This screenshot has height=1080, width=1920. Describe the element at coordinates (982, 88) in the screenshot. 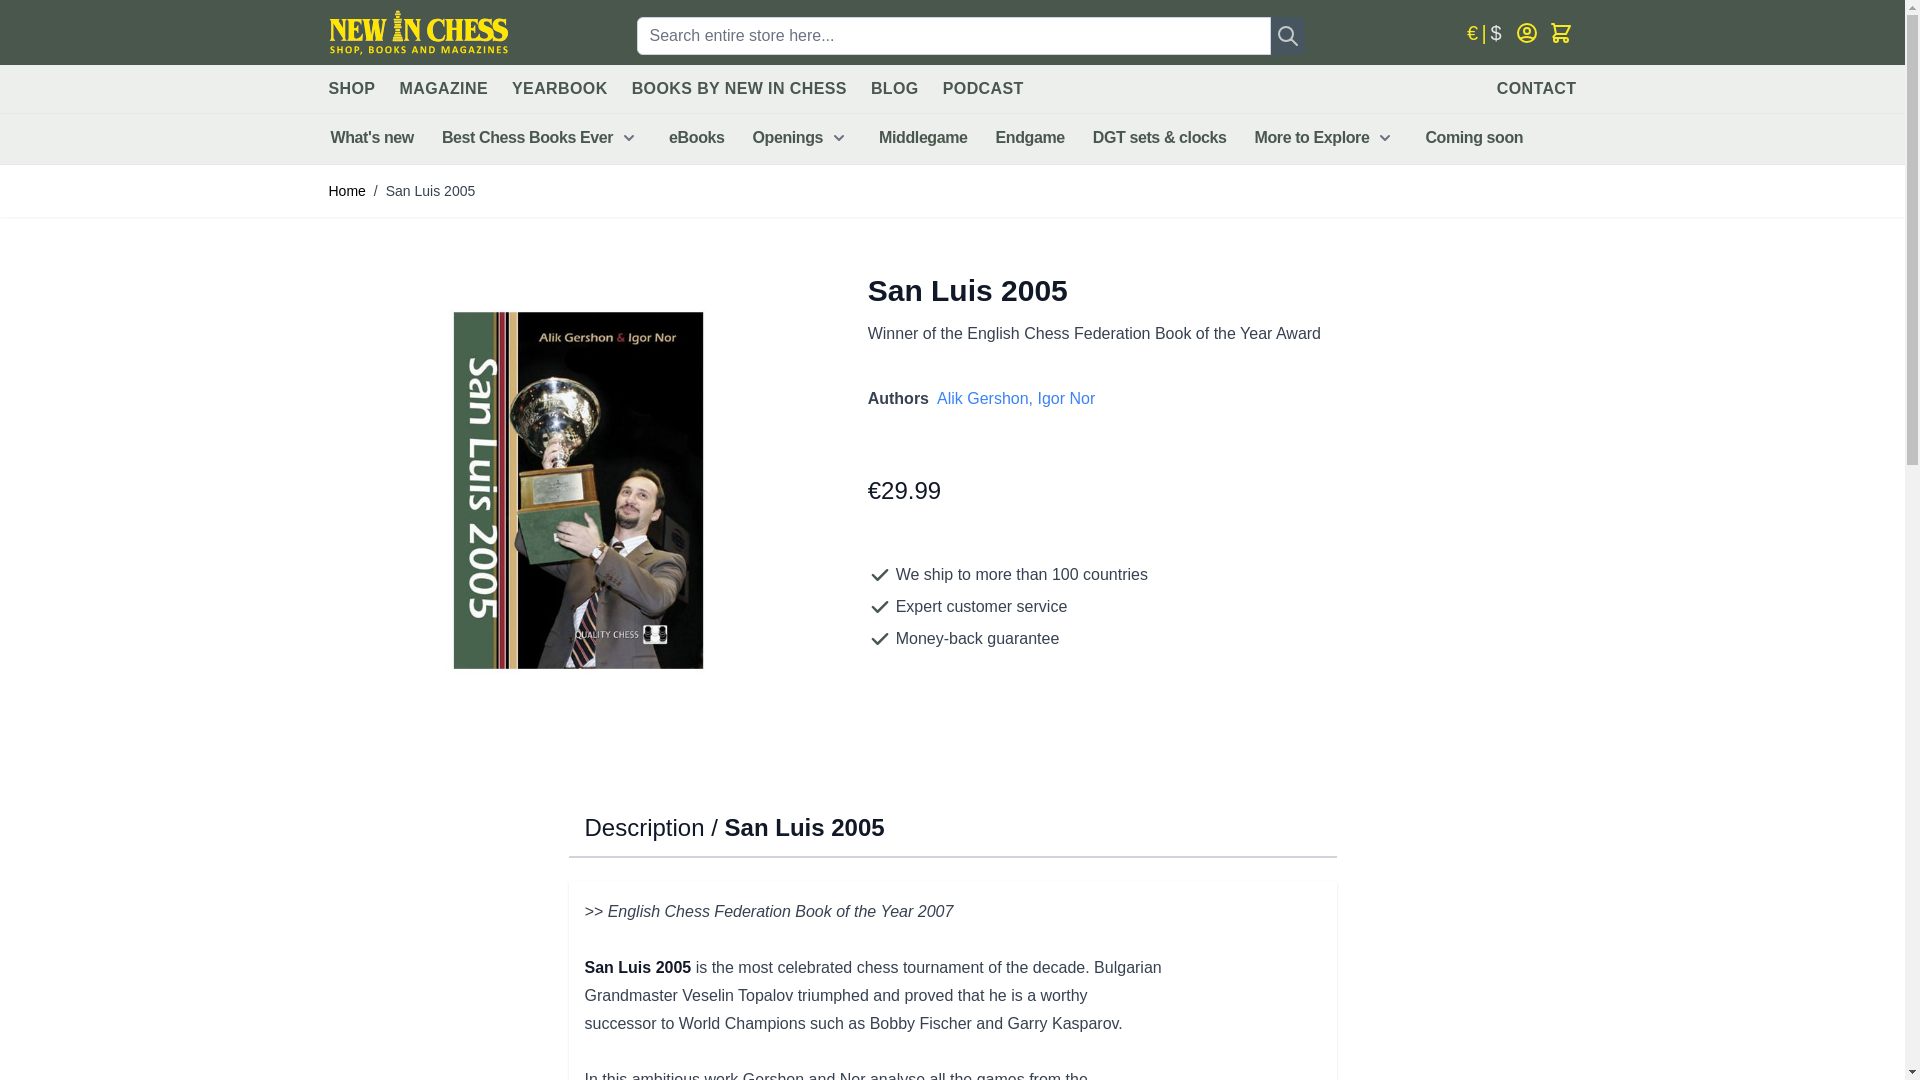

I see `PODCAST` at that location.